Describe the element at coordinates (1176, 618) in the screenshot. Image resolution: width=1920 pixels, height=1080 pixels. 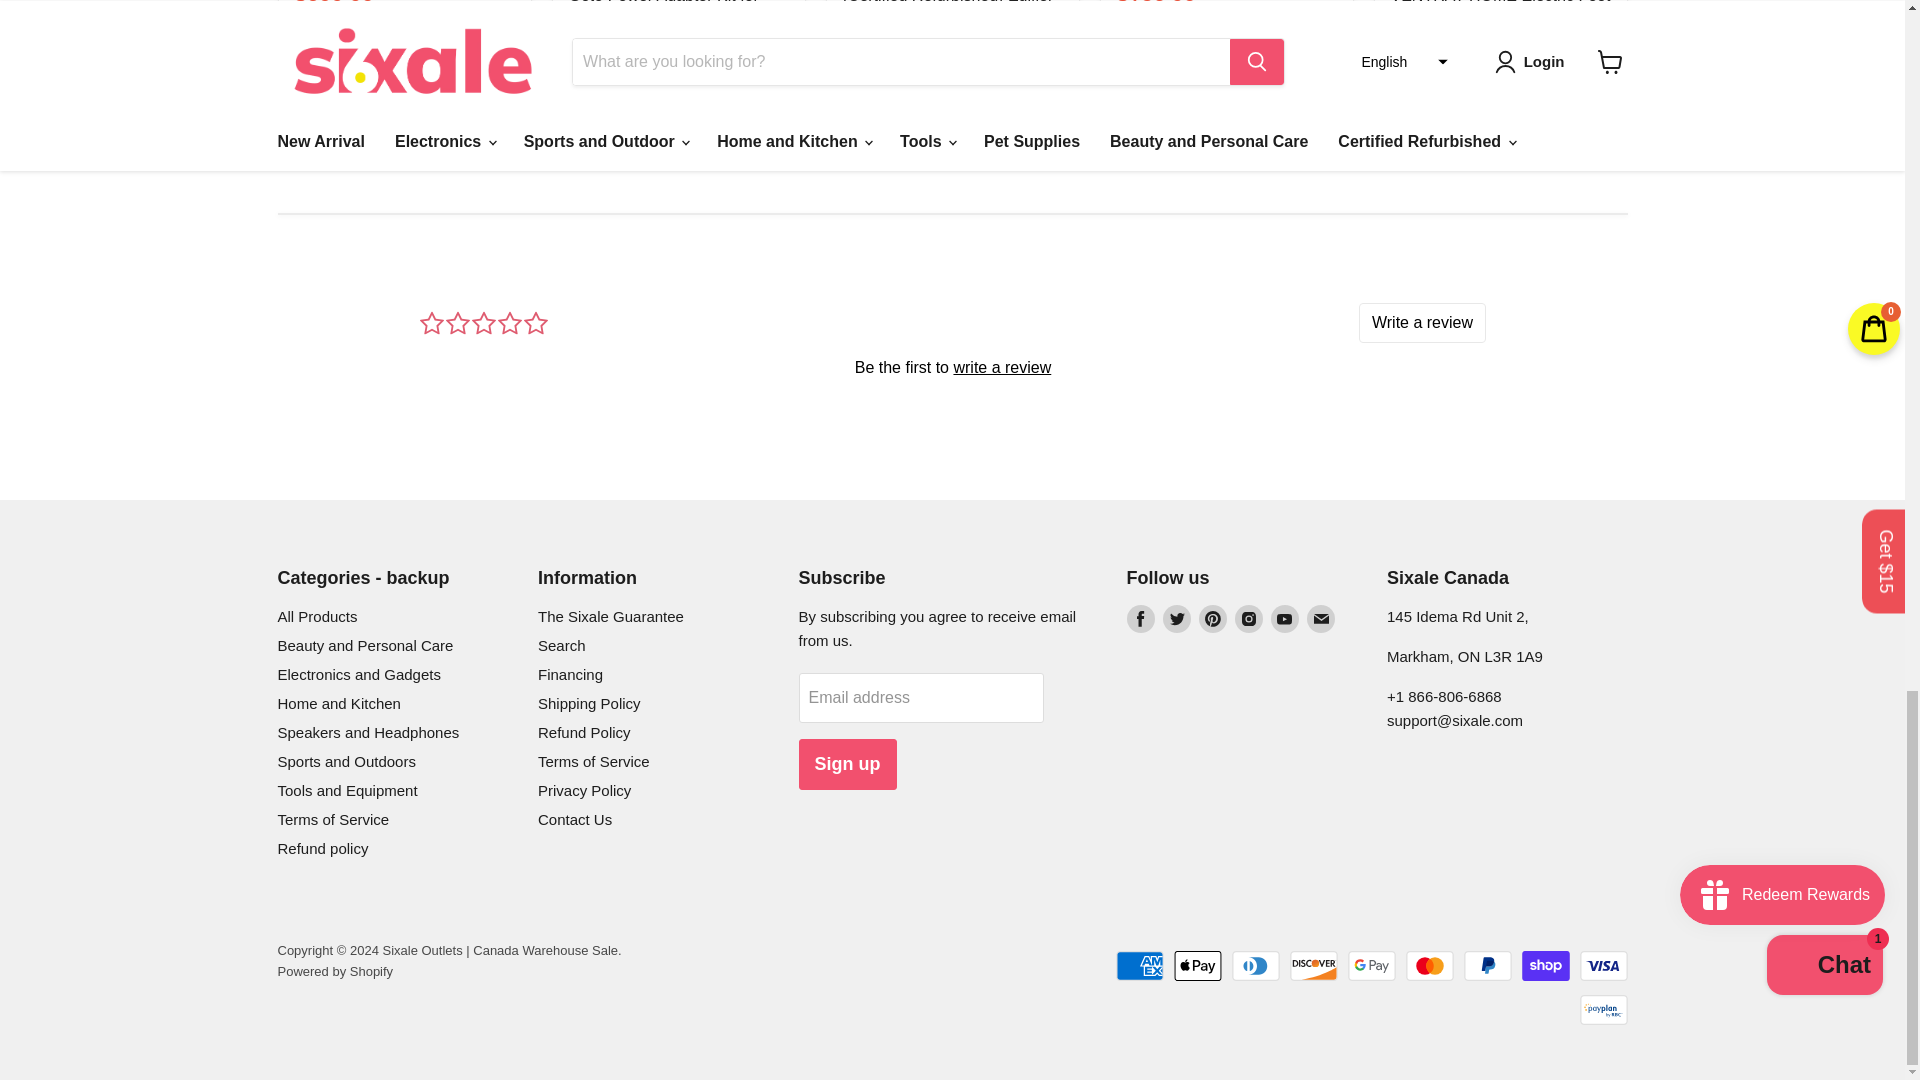
I see `Twitter` at that location.